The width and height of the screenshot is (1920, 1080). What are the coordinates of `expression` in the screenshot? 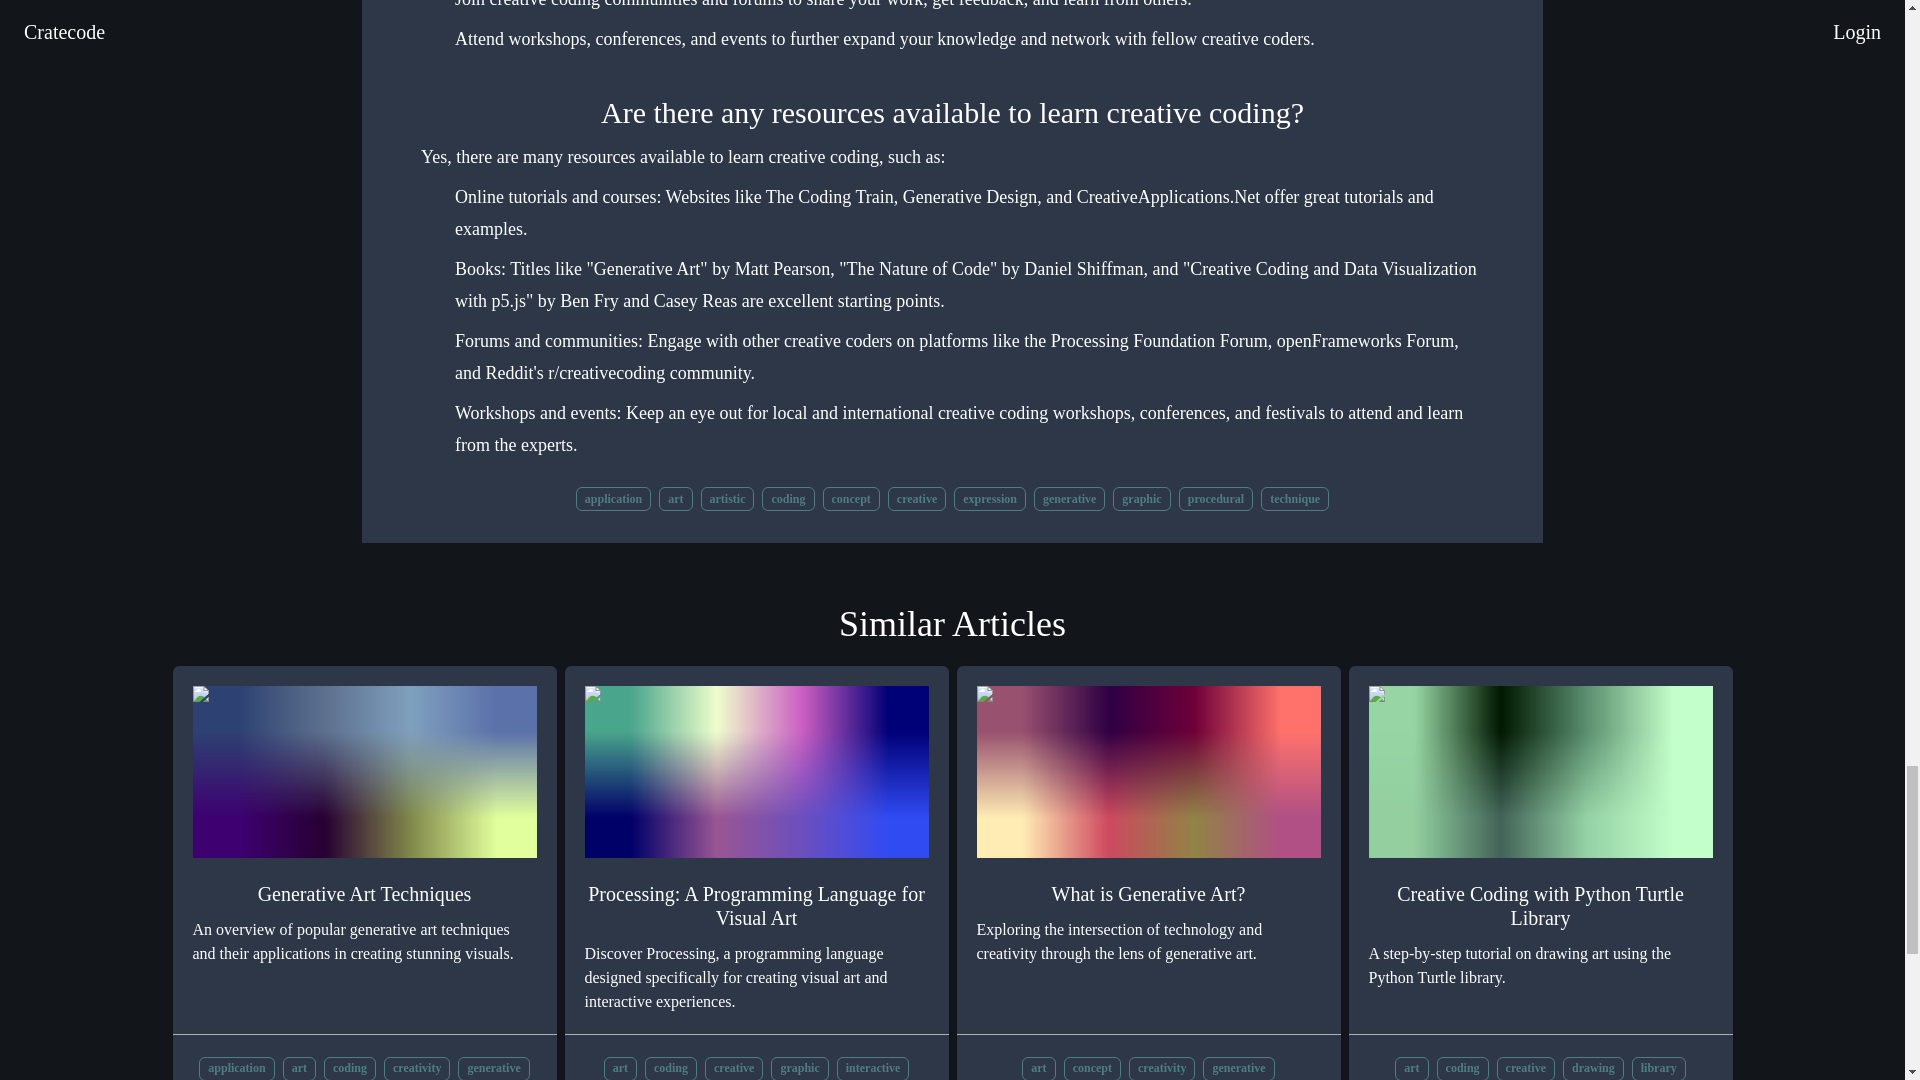 It's located at (990, 496).